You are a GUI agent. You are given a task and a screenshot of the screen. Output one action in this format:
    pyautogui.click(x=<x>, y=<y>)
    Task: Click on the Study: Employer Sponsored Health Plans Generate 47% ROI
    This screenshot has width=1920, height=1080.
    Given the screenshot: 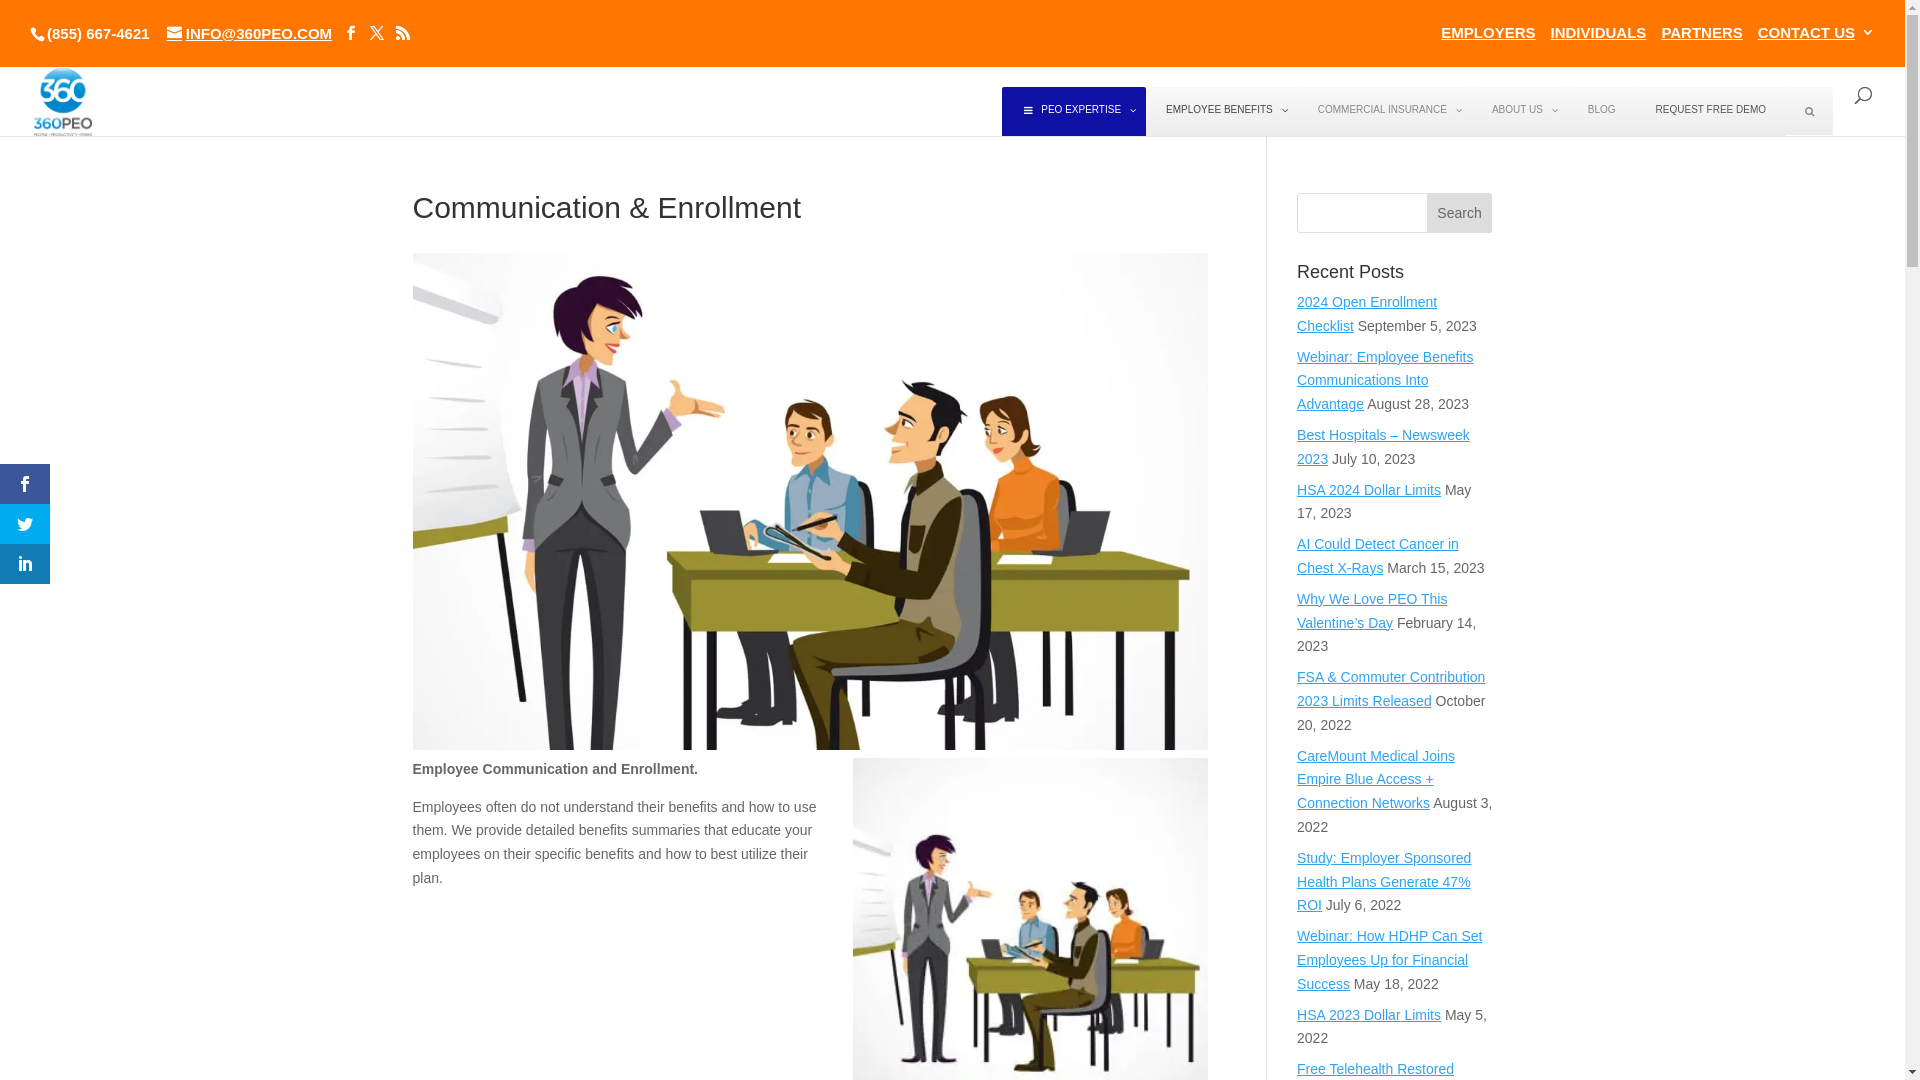 What is the action you would take?
    pyautogui.click(x=1384, y=882)
    